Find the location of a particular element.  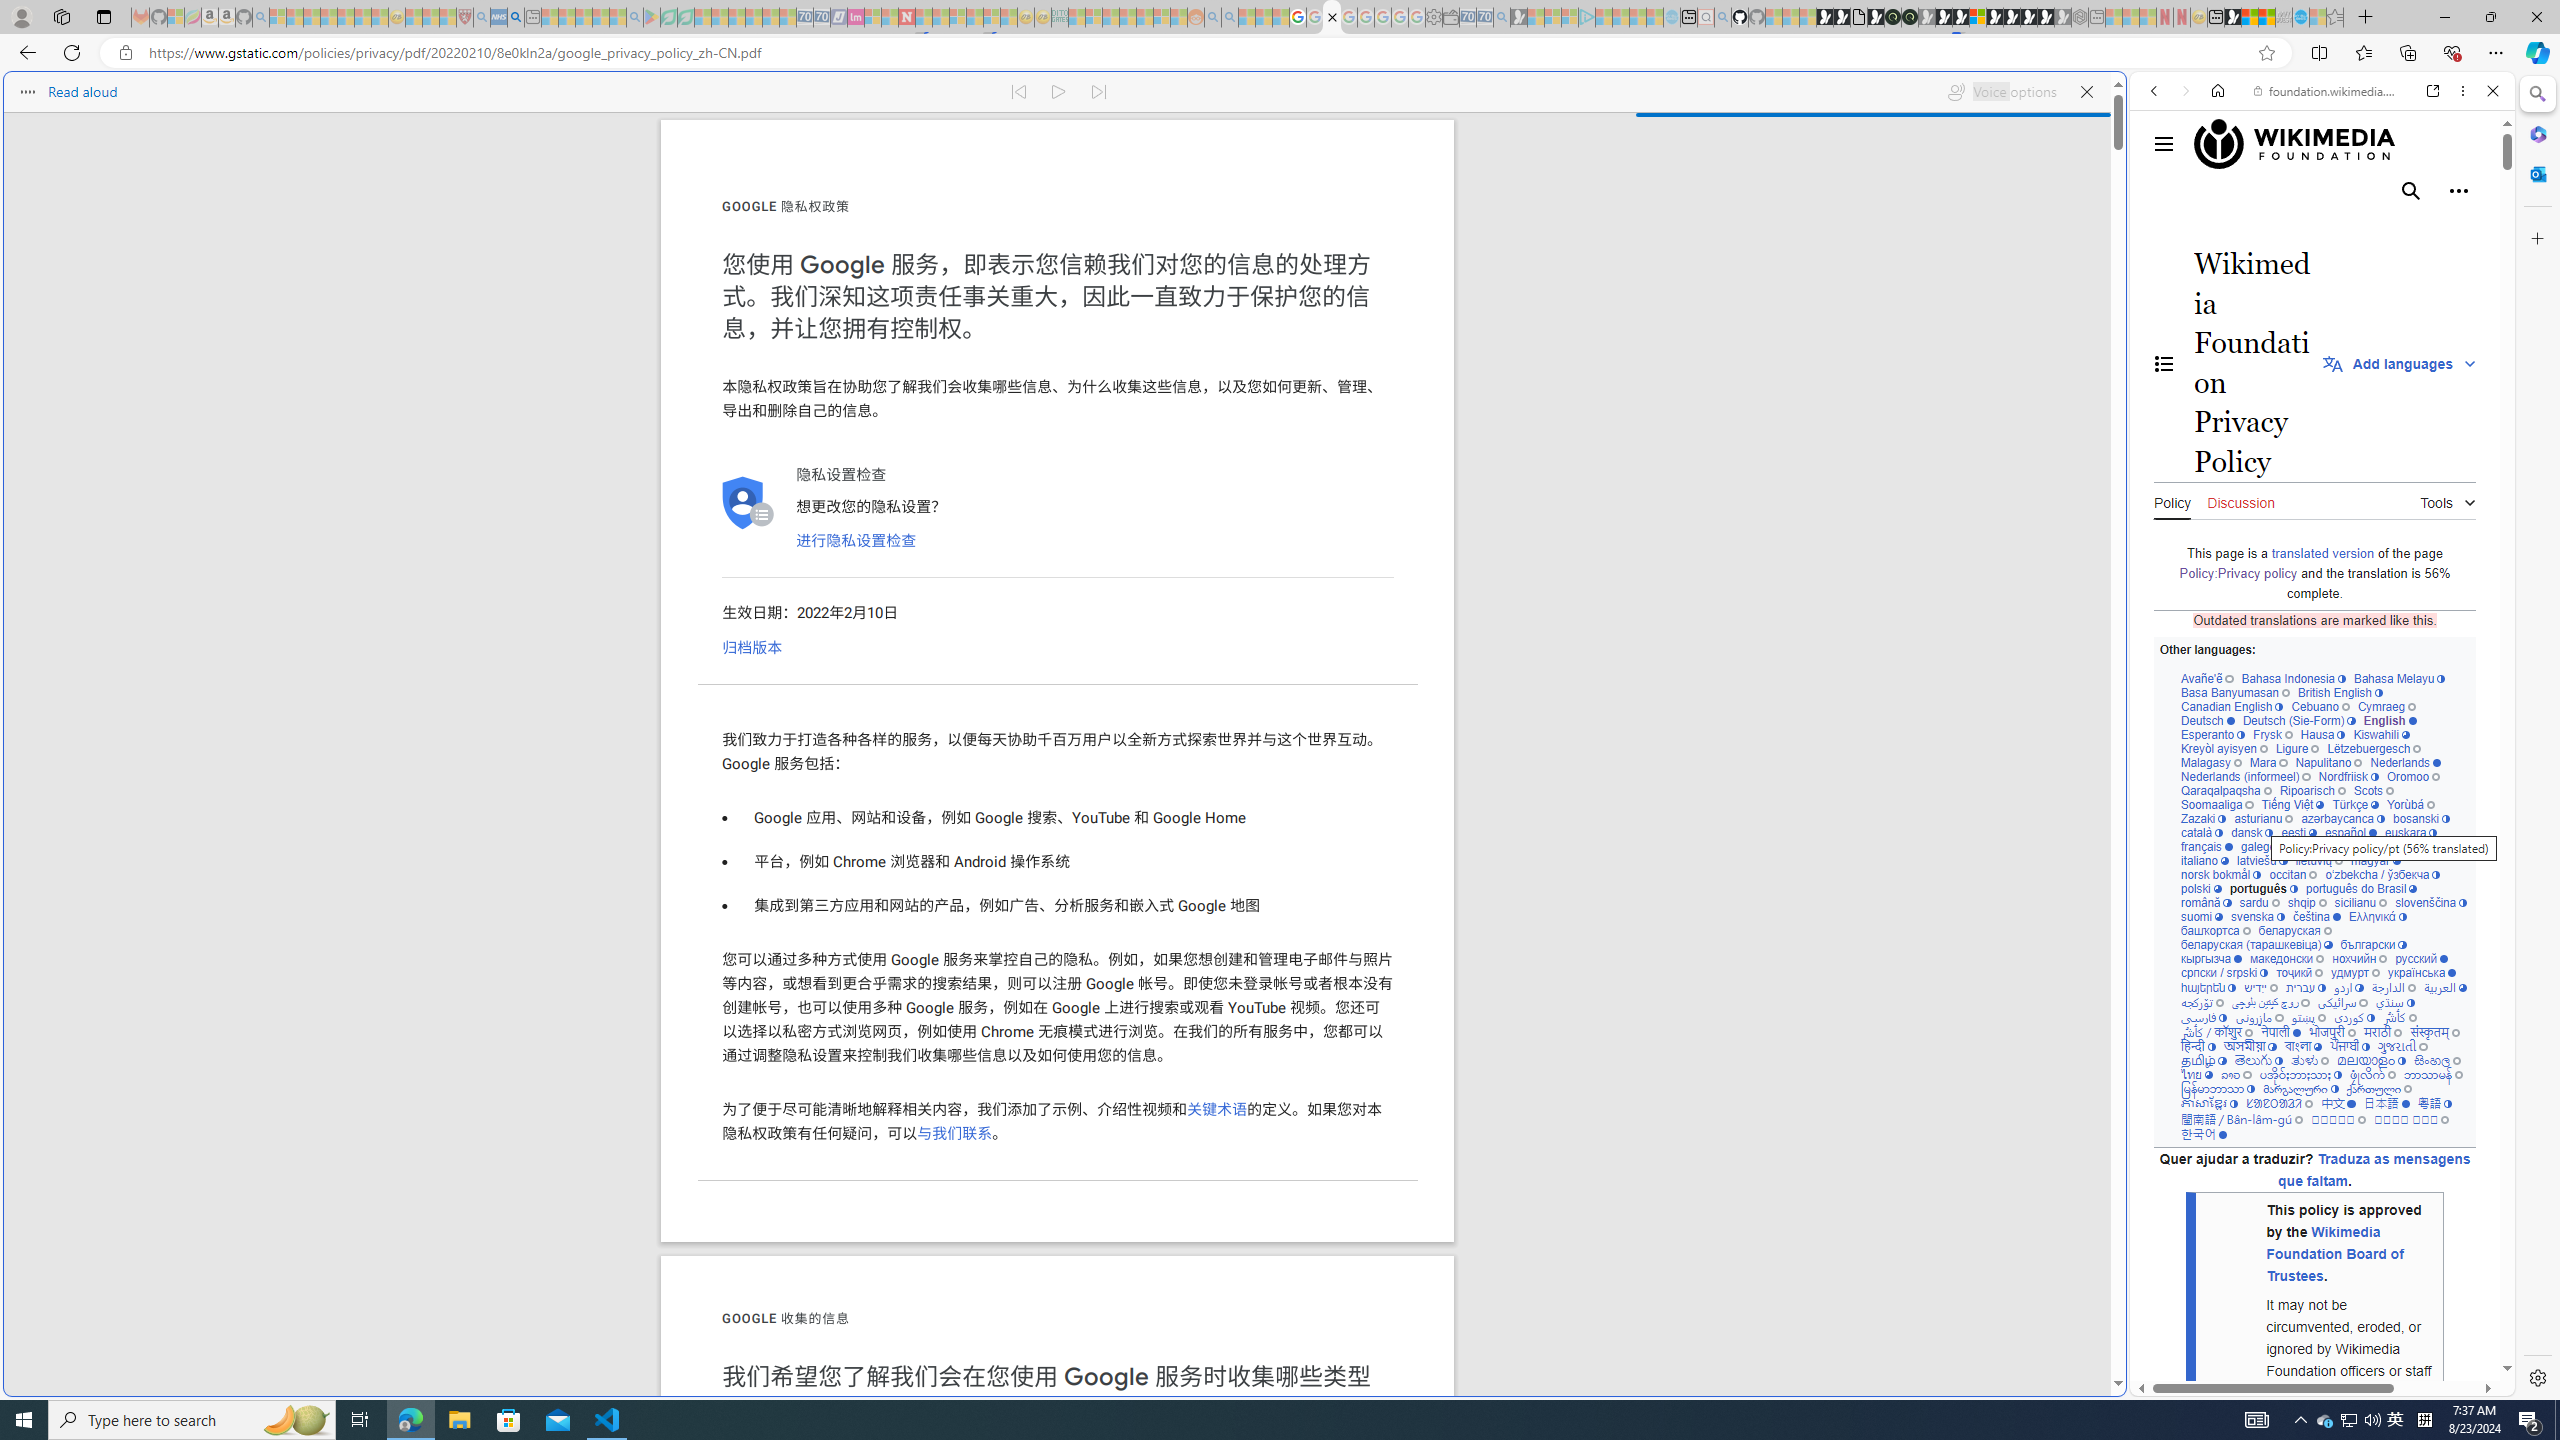

Latest Politics News & Archive | Newsweek.com - Sleeping is located at coordinates (907, 17).